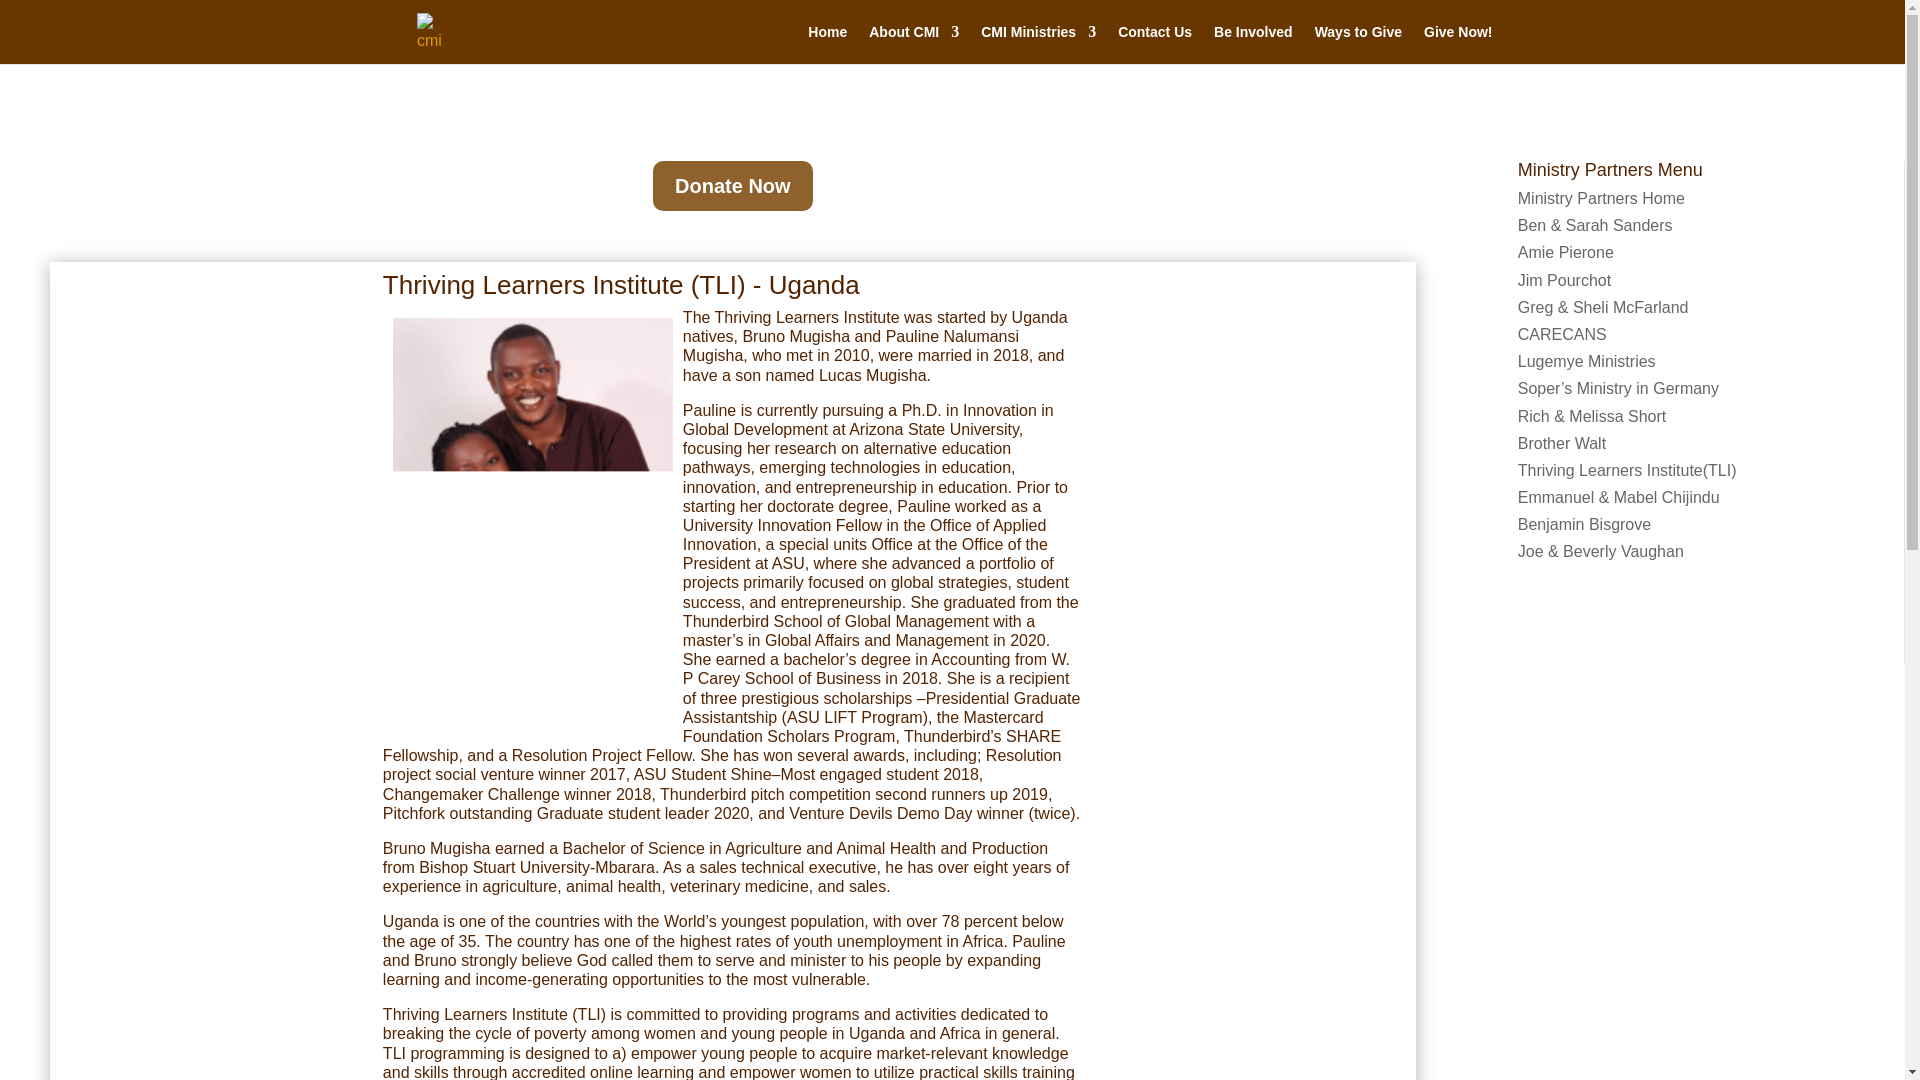 Image resolution: width=1920 pixels, height=1080 pixels. What do you see at coordinates (1458, 44) in the screenshot?
I see `Give Now!` at bounding box center [1458, 44].